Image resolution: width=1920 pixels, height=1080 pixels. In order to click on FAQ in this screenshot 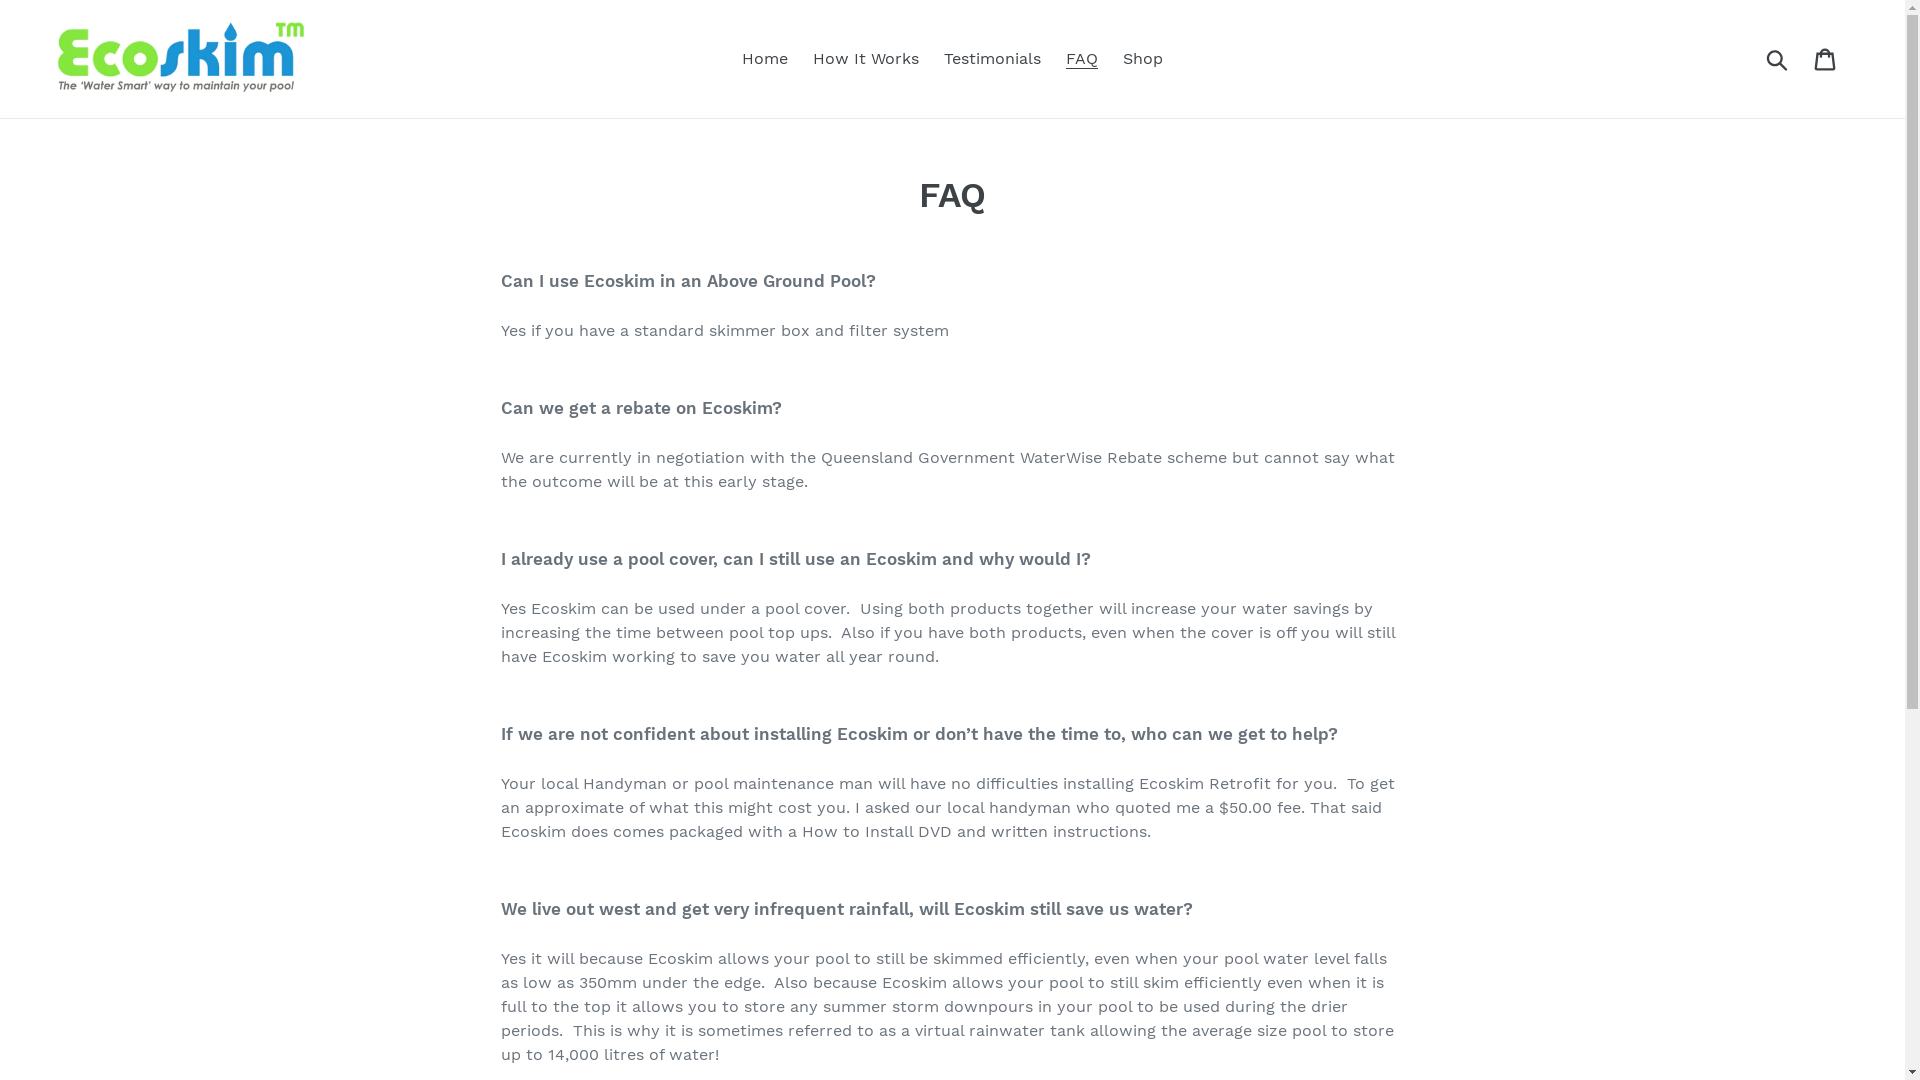, I will do `click(1082, 59)`.